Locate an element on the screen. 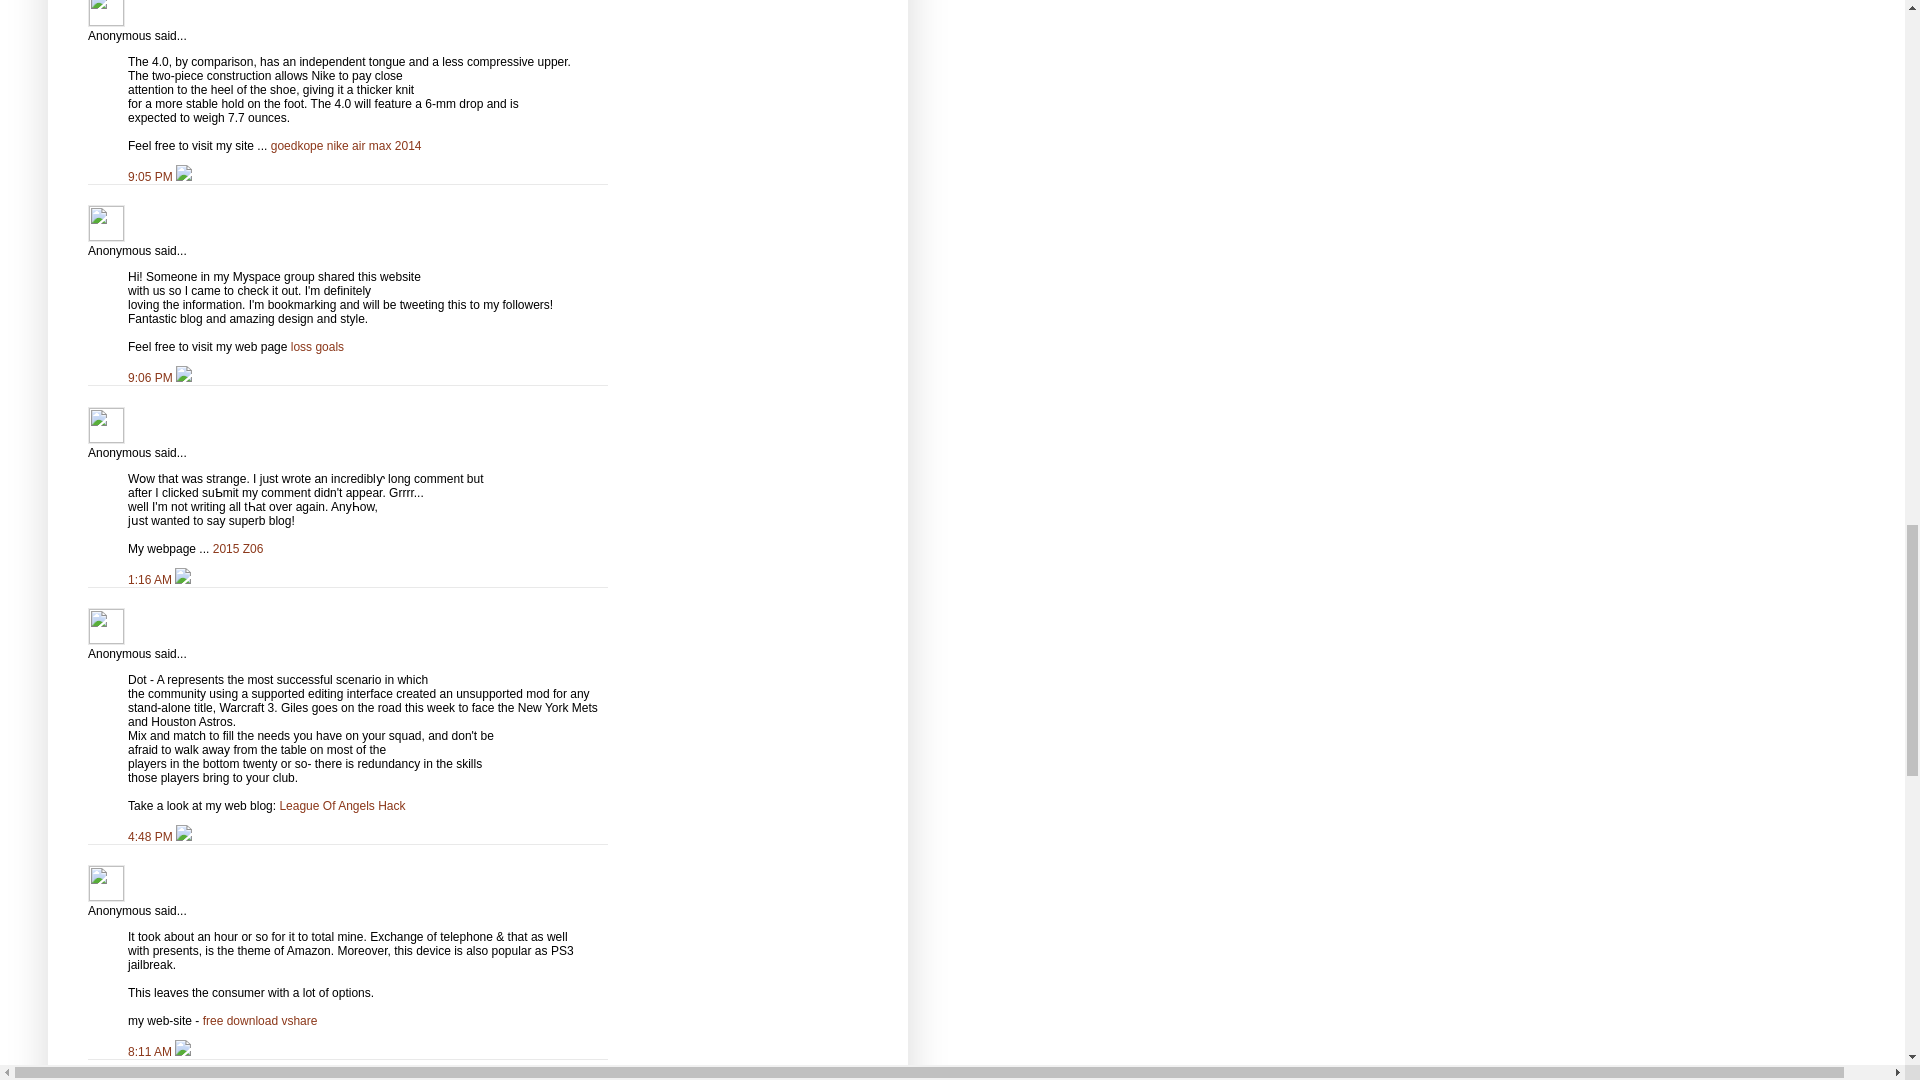  comment permalink is located at coordinates (152, 378).